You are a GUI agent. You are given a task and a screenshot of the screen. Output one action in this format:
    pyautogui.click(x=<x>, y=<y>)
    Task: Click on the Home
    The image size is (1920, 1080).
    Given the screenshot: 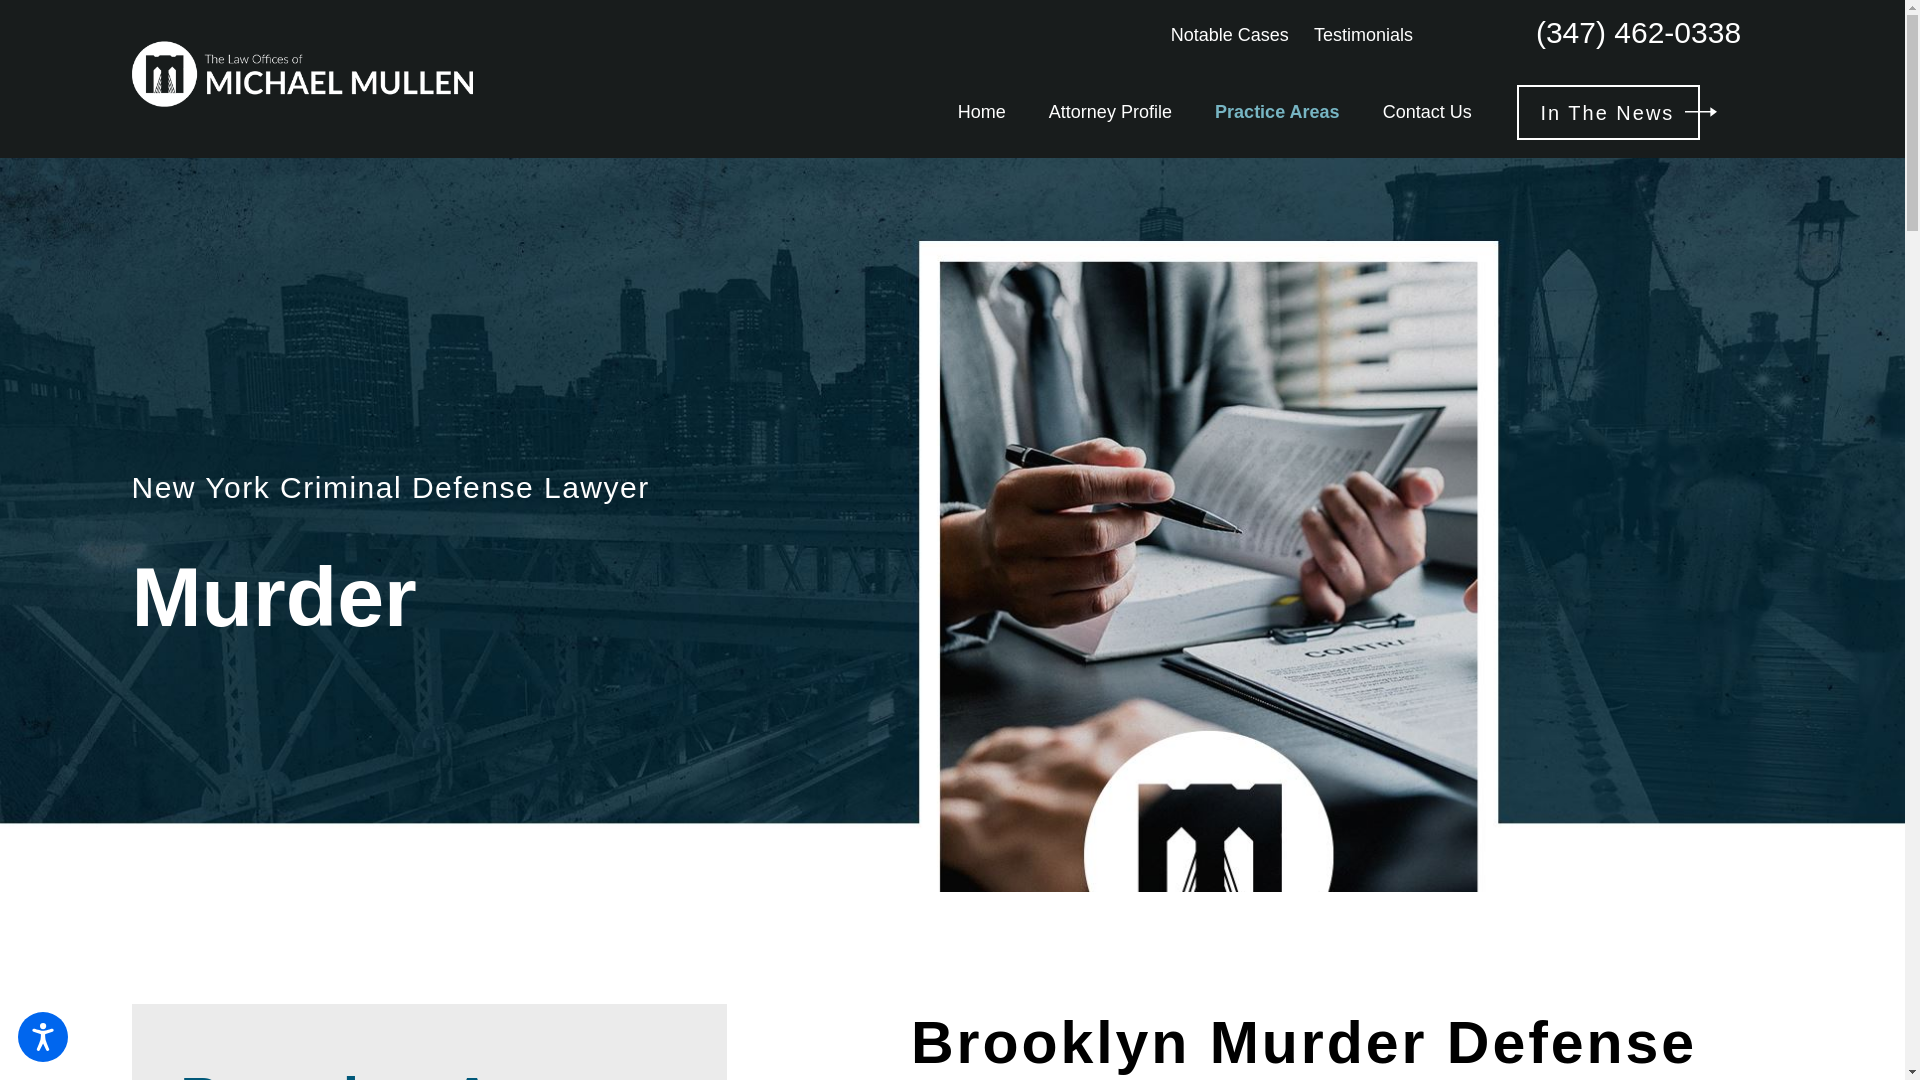 What is the action you would take?
    pyautogui.click(x=982, y=112)
    